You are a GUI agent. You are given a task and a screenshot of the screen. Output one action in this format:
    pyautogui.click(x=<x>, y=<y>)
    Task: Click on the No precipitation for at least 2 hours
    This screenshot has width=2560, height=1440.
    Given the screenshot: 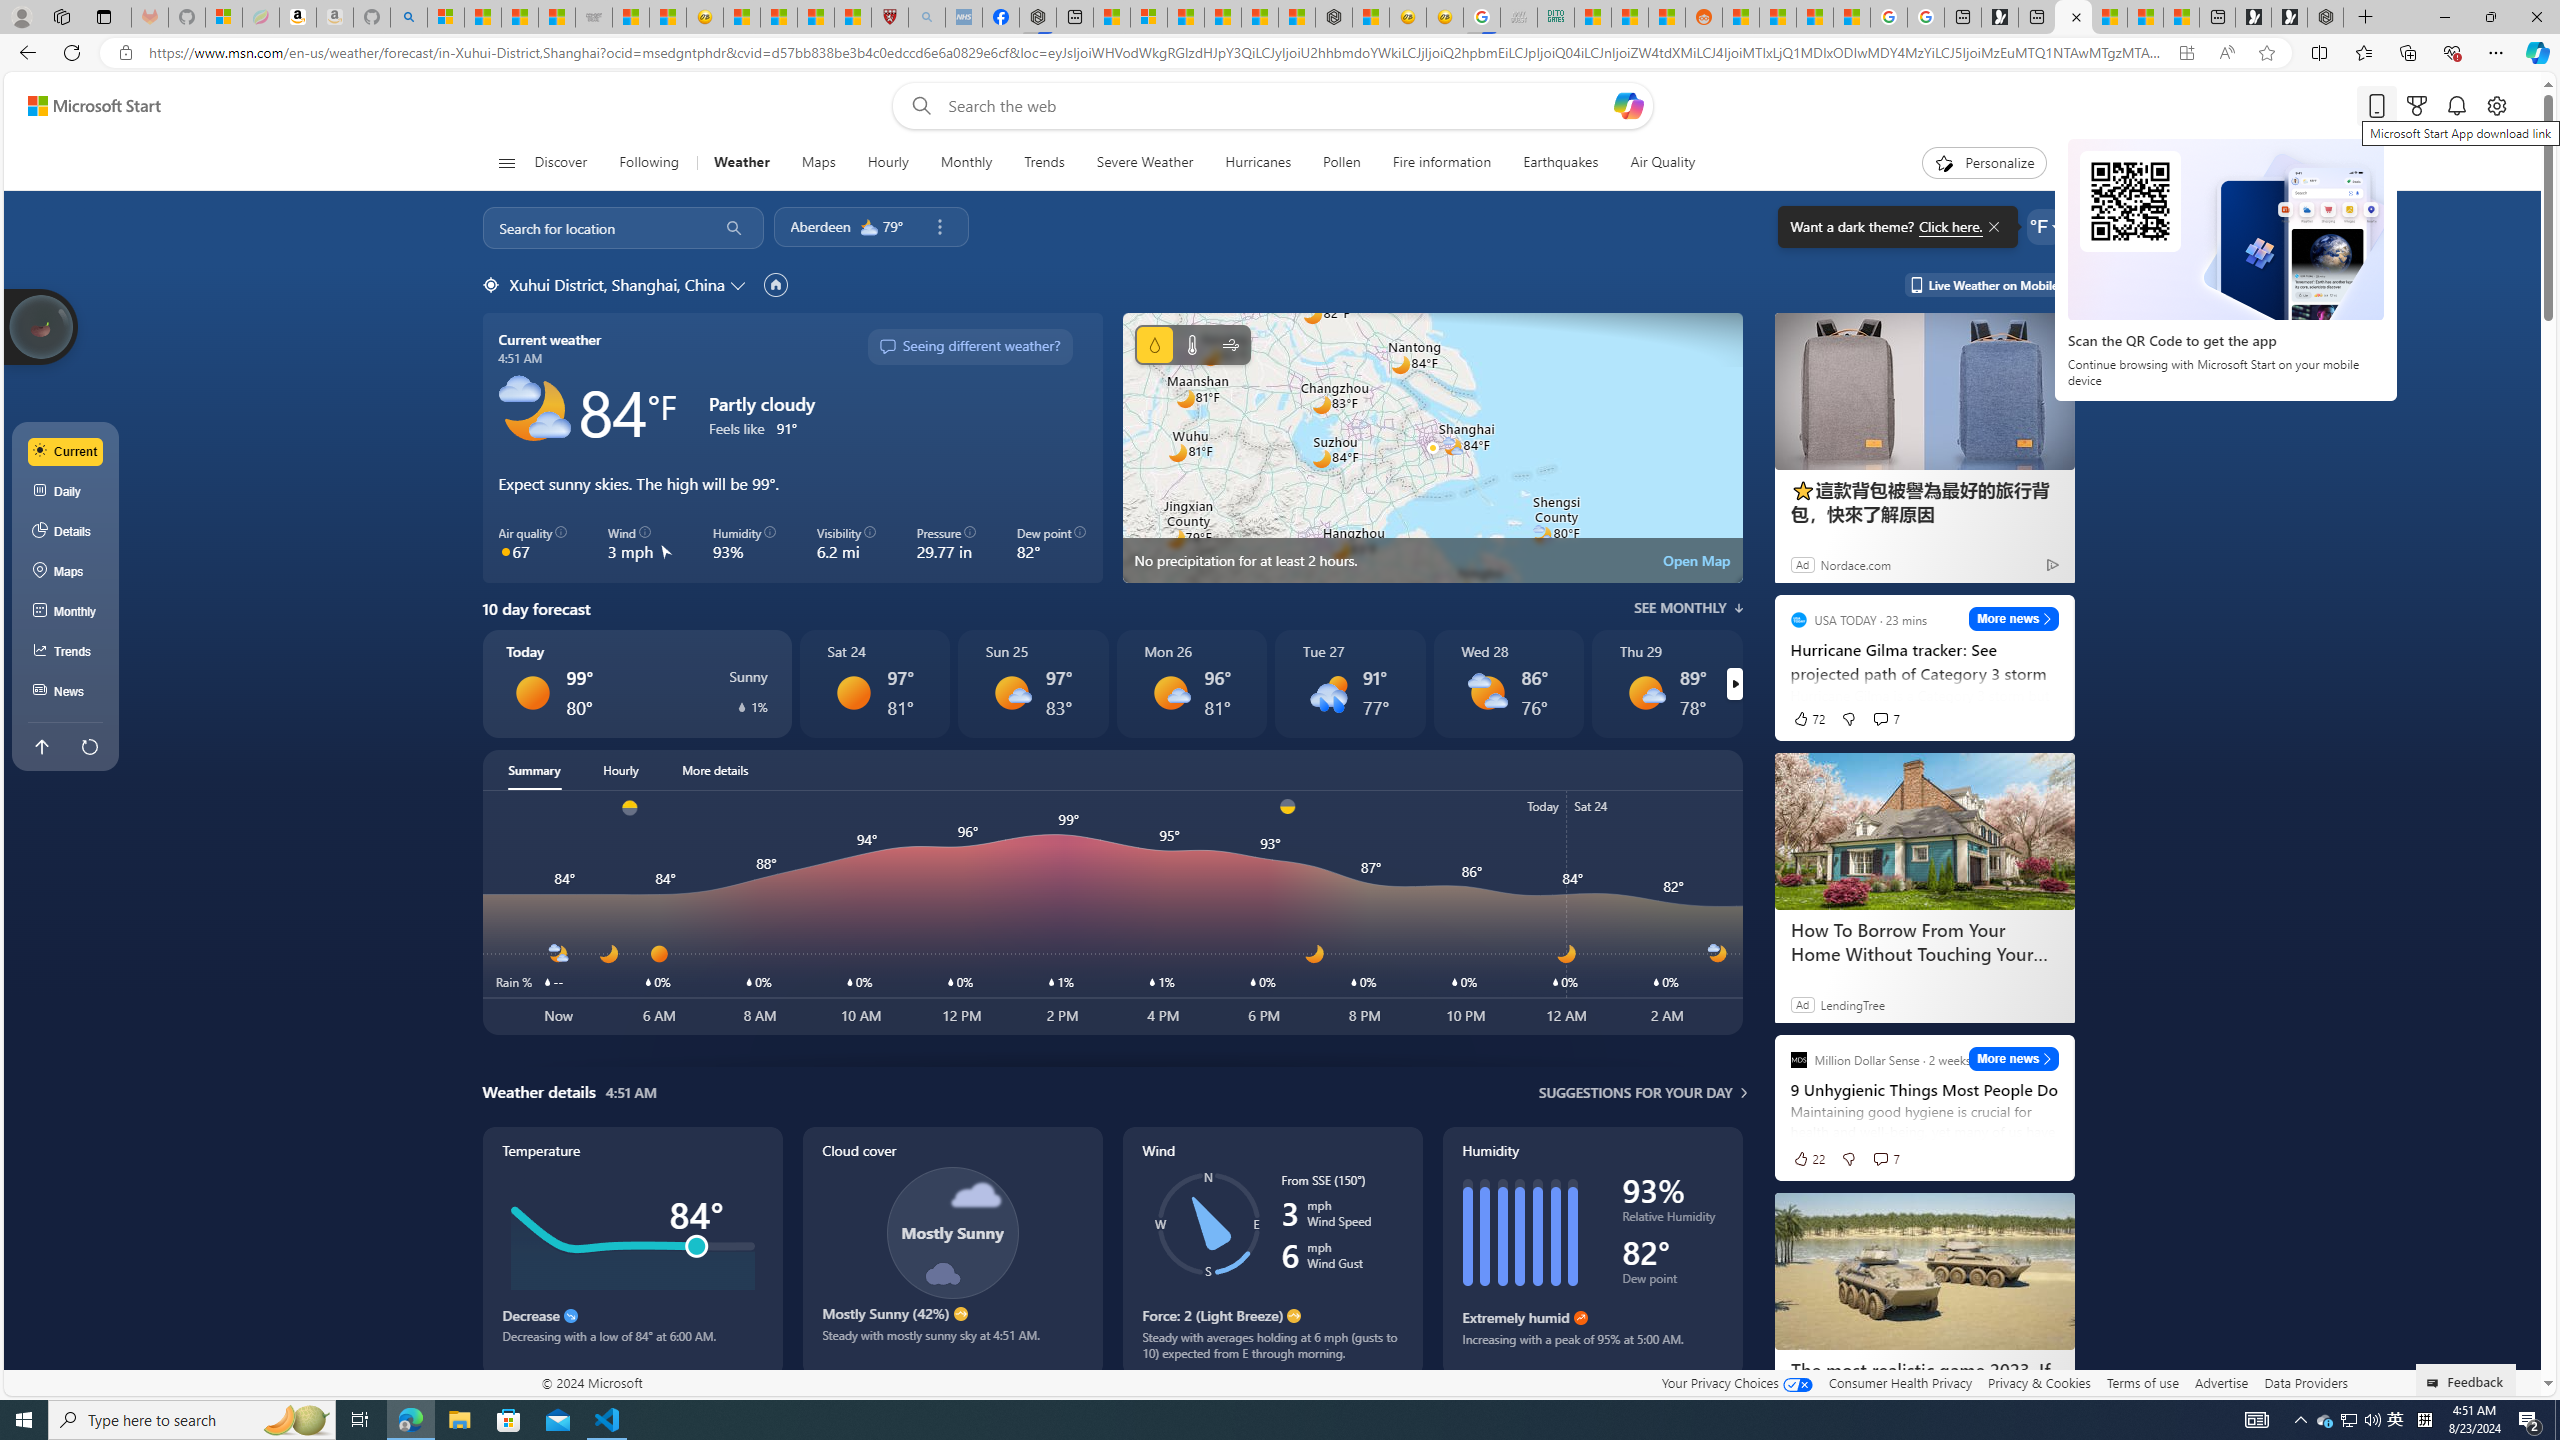 What is the action you would take?
    pyautogui.click(x=1432, y=448)
    